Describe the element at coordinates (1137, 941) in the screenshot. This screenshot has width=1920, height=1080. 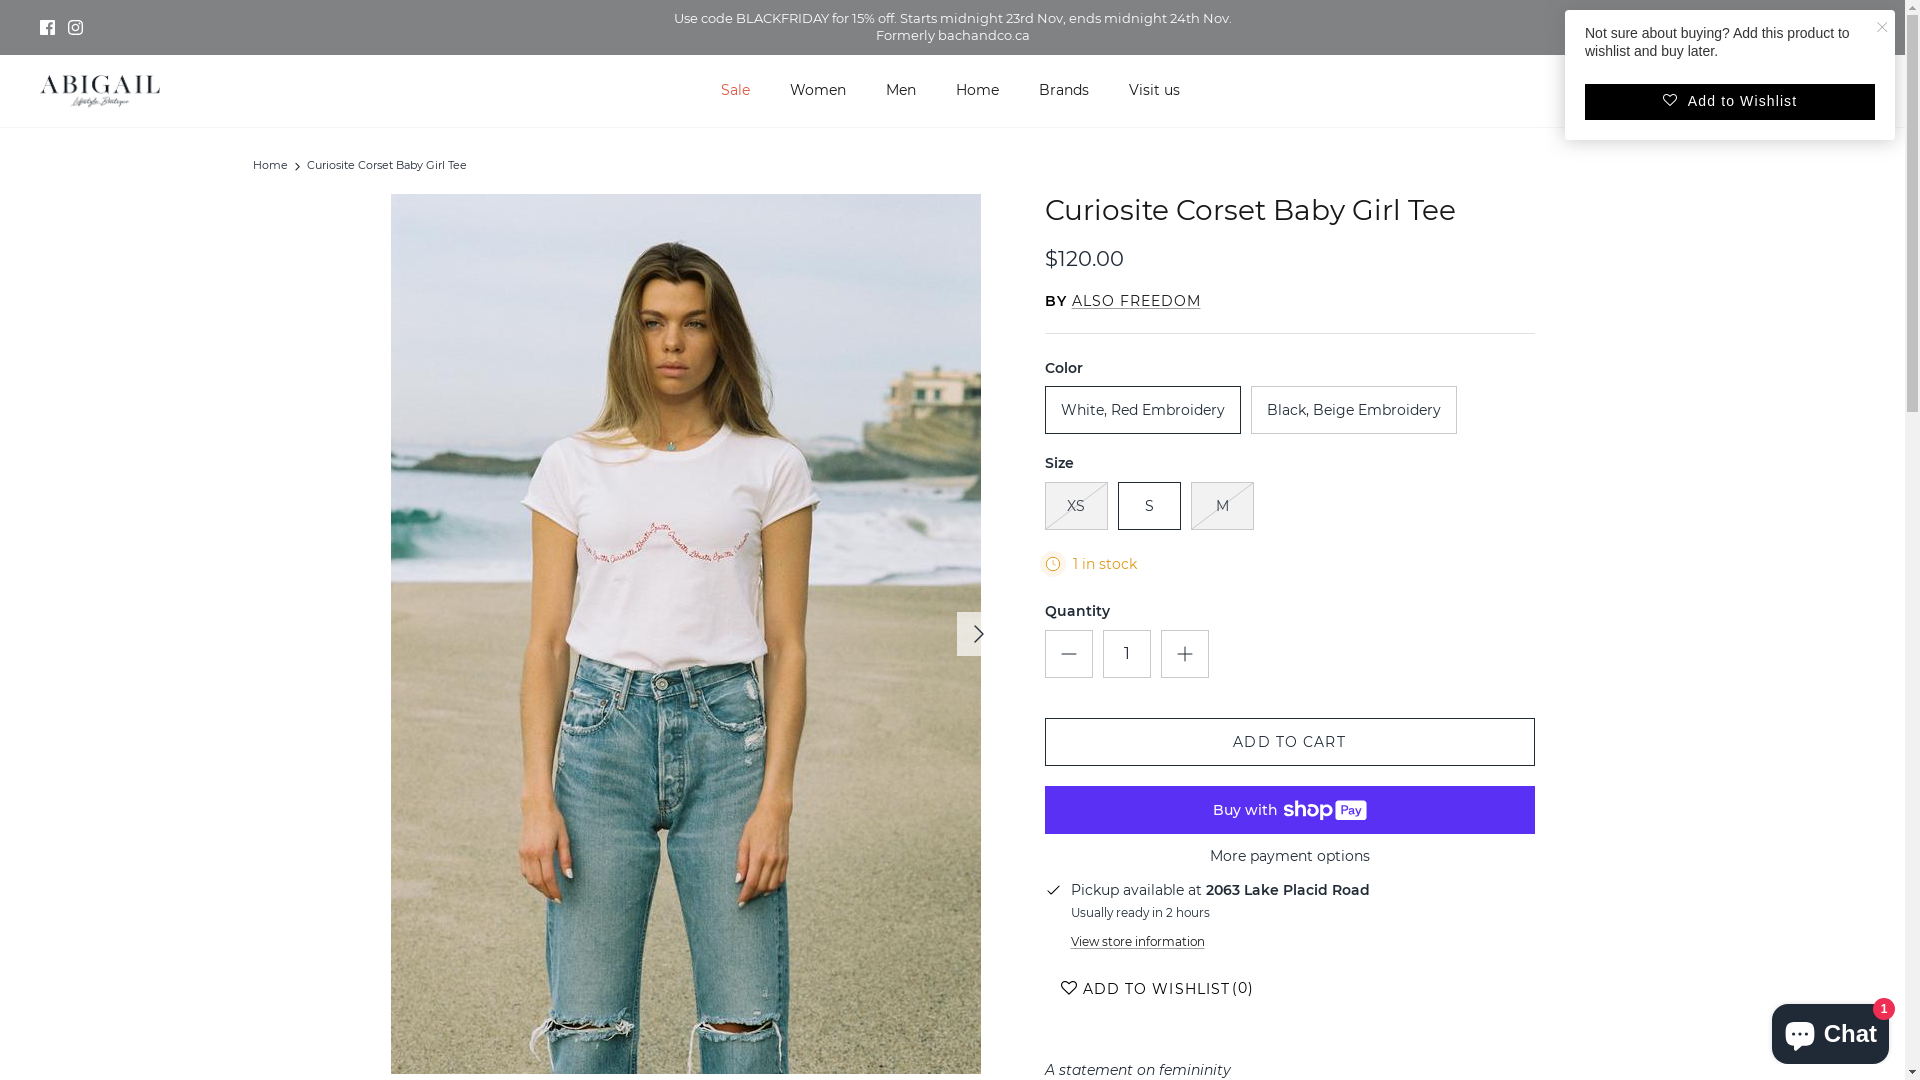
I see `View store information` at that location.